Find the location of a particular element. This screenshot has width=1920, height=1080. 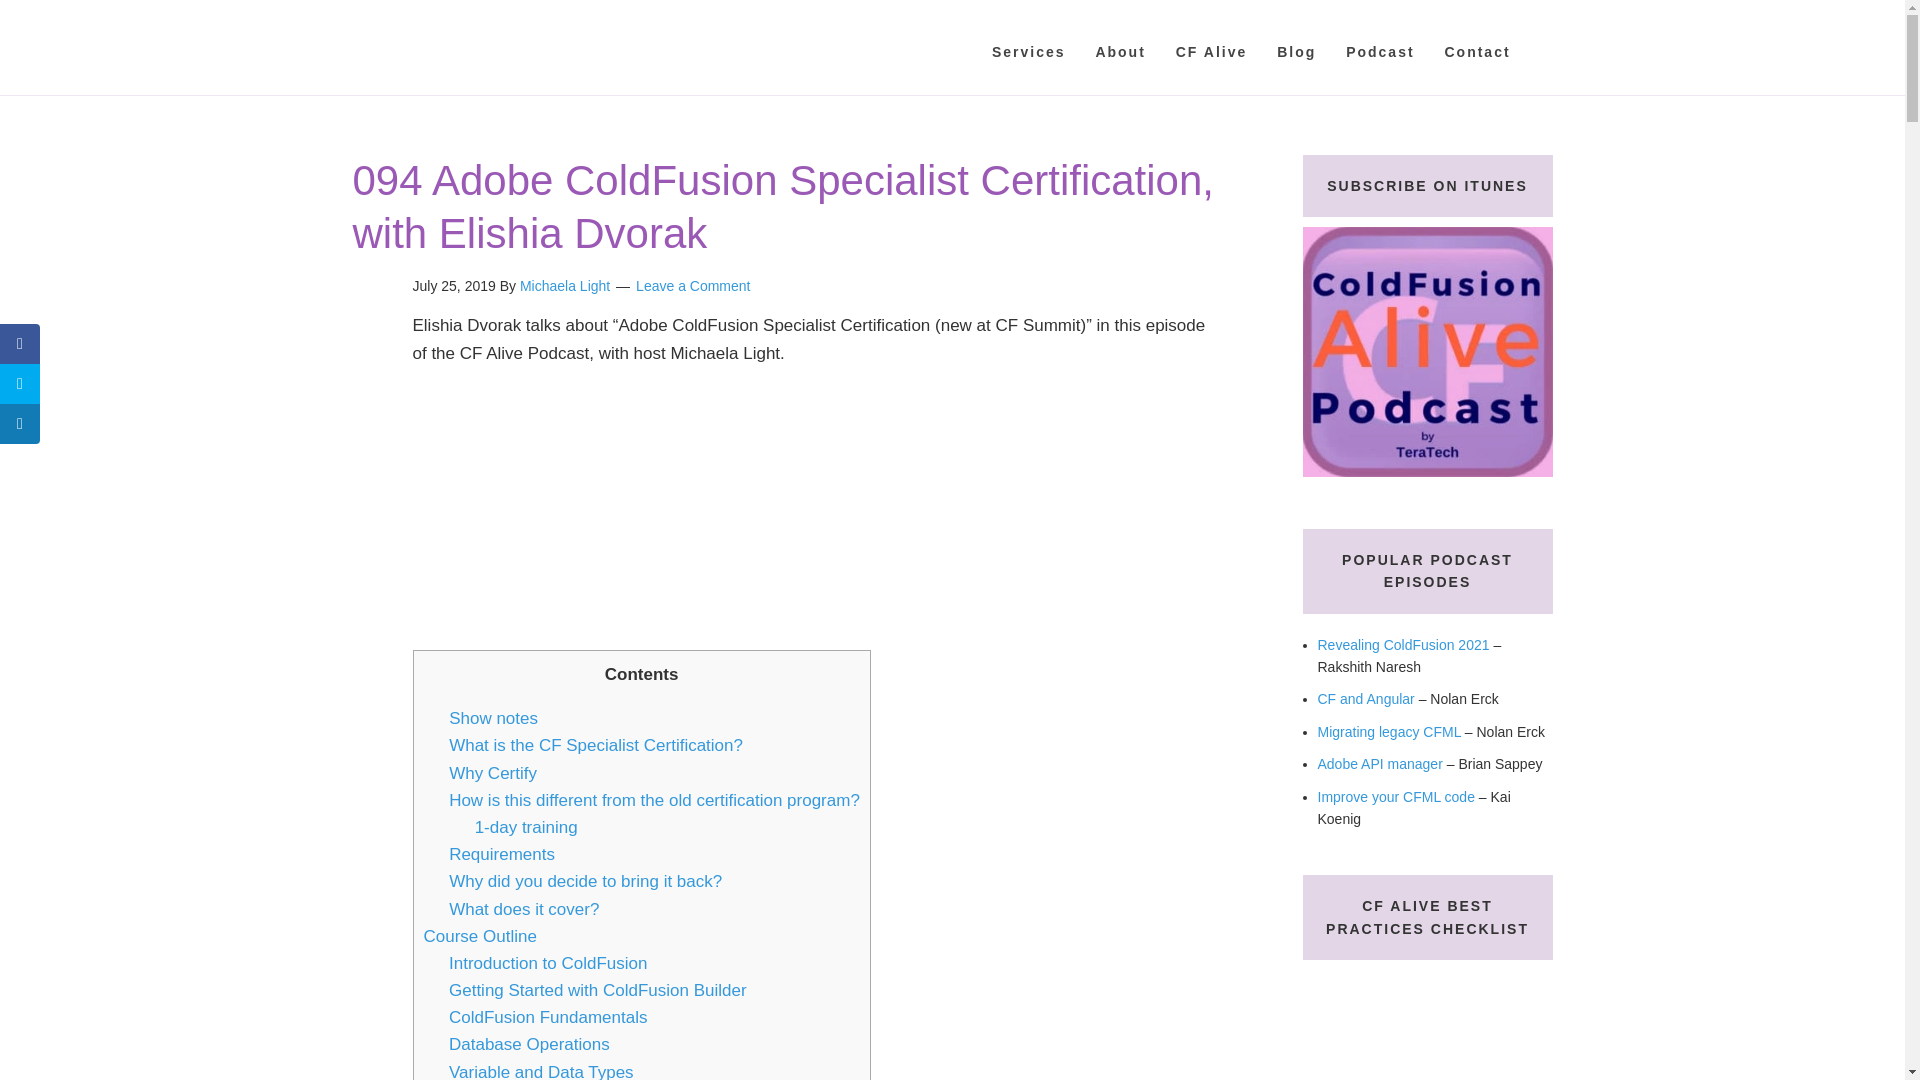

ColdFusion Fundamentals is located at coordinates (548, 1017).